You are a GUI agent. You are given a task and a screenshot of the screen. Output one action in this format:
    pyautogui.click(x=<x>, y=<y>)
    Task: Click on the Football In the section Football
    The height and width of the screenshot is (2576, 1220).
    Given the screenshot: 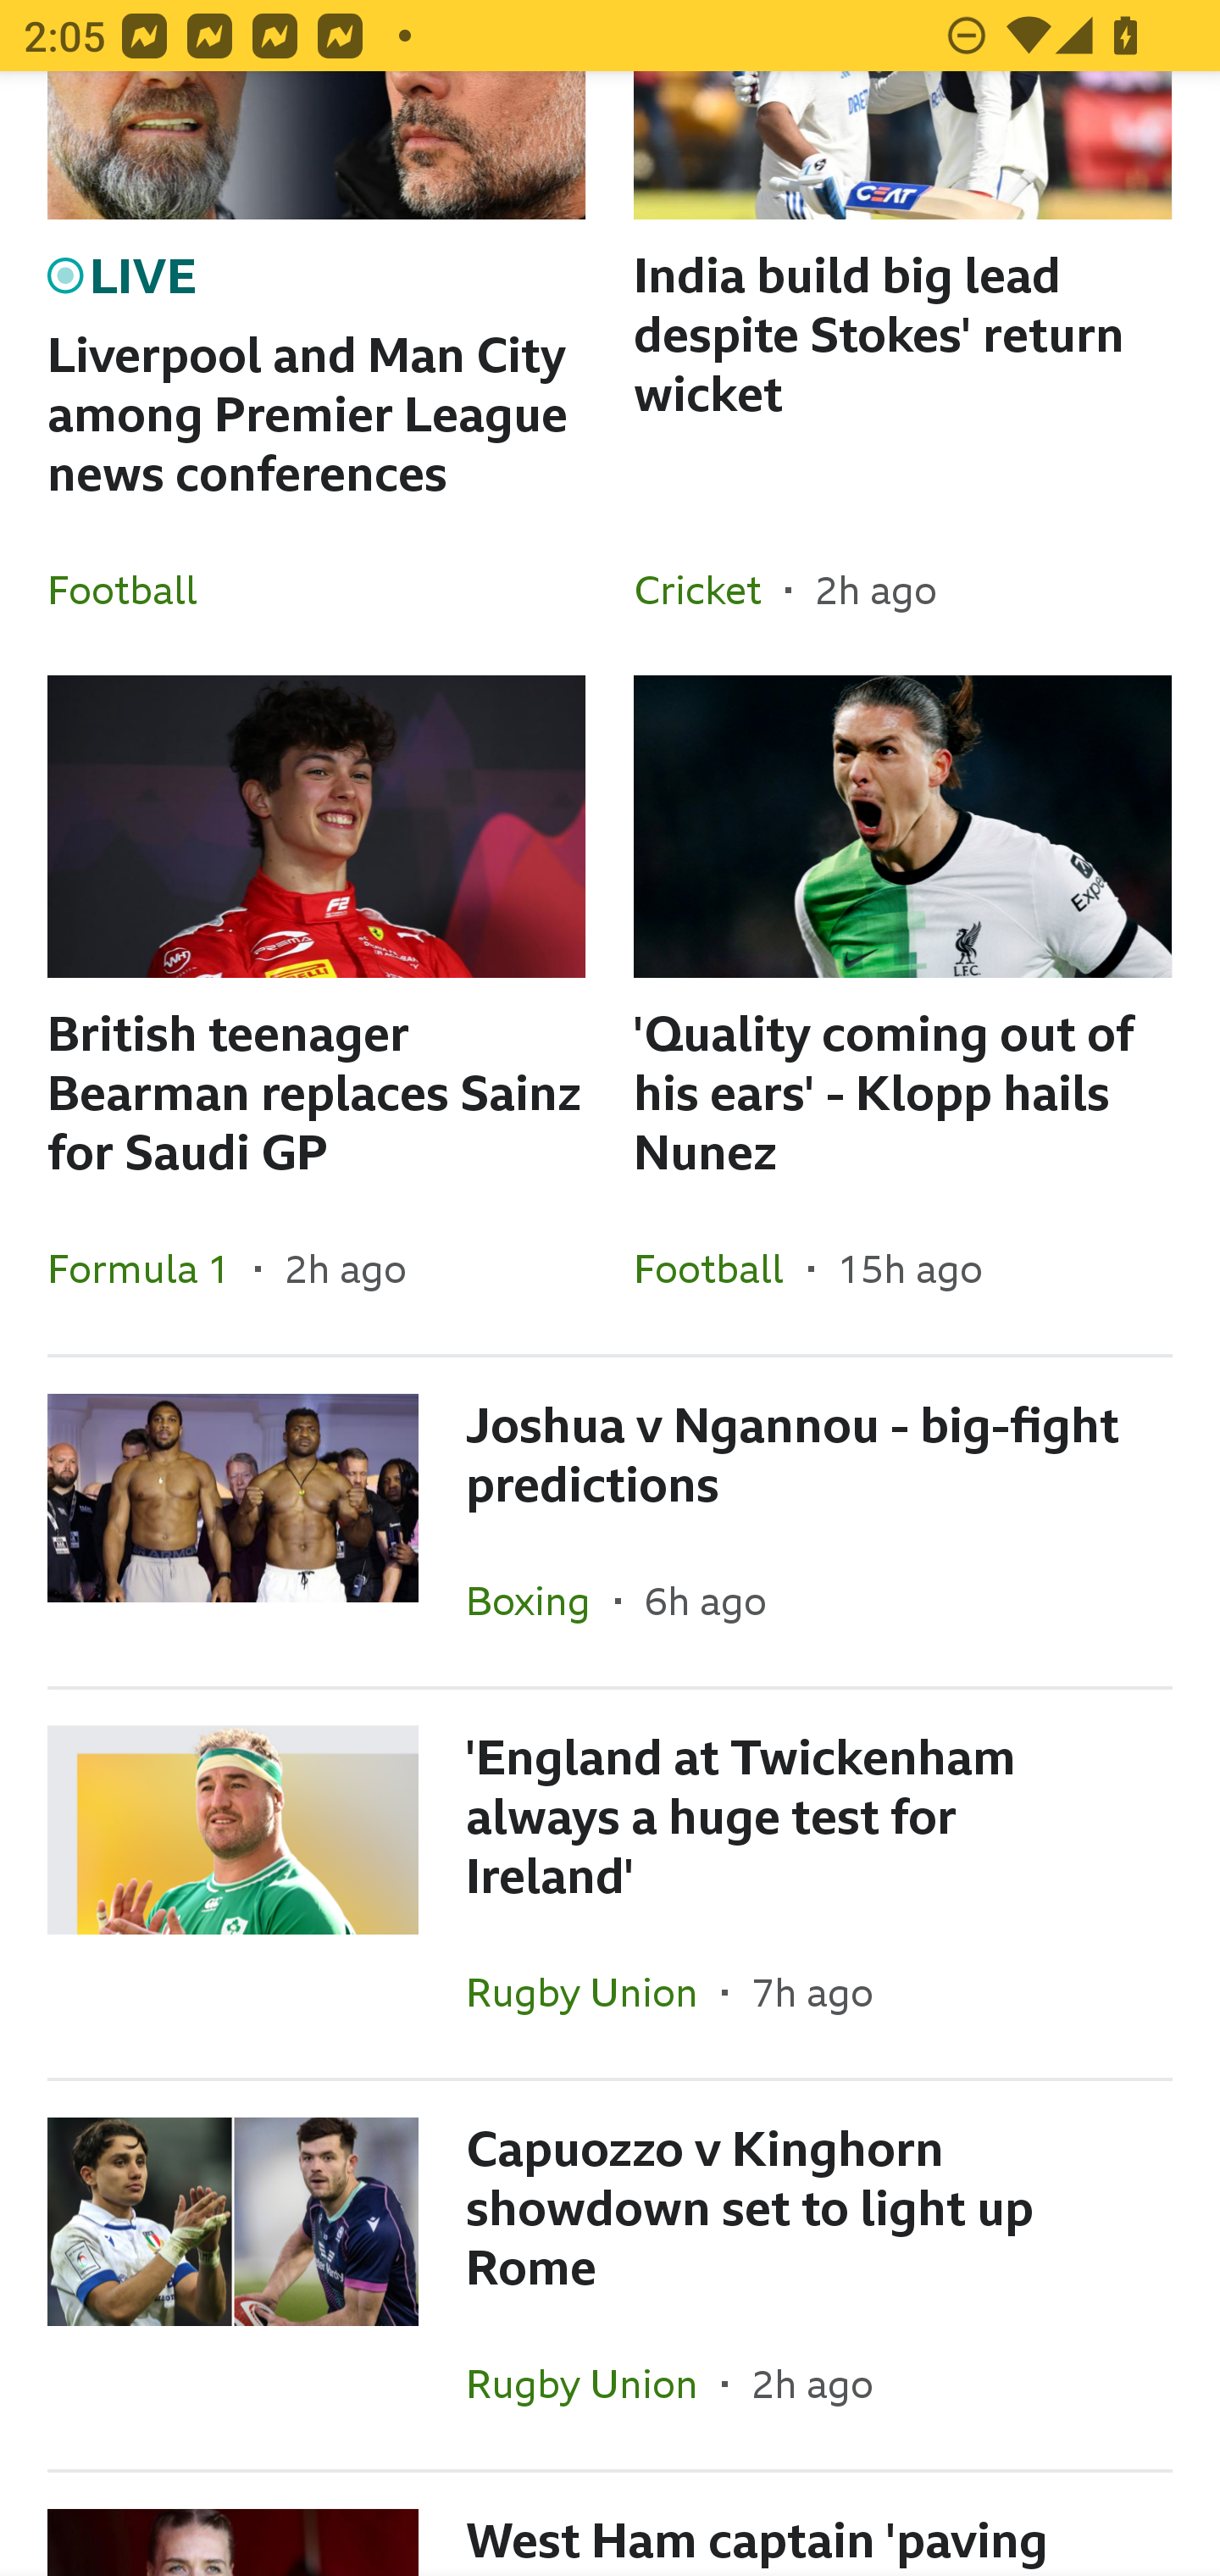 What is the action you would take?
    pyautogui.click(x=135, y=590)
    